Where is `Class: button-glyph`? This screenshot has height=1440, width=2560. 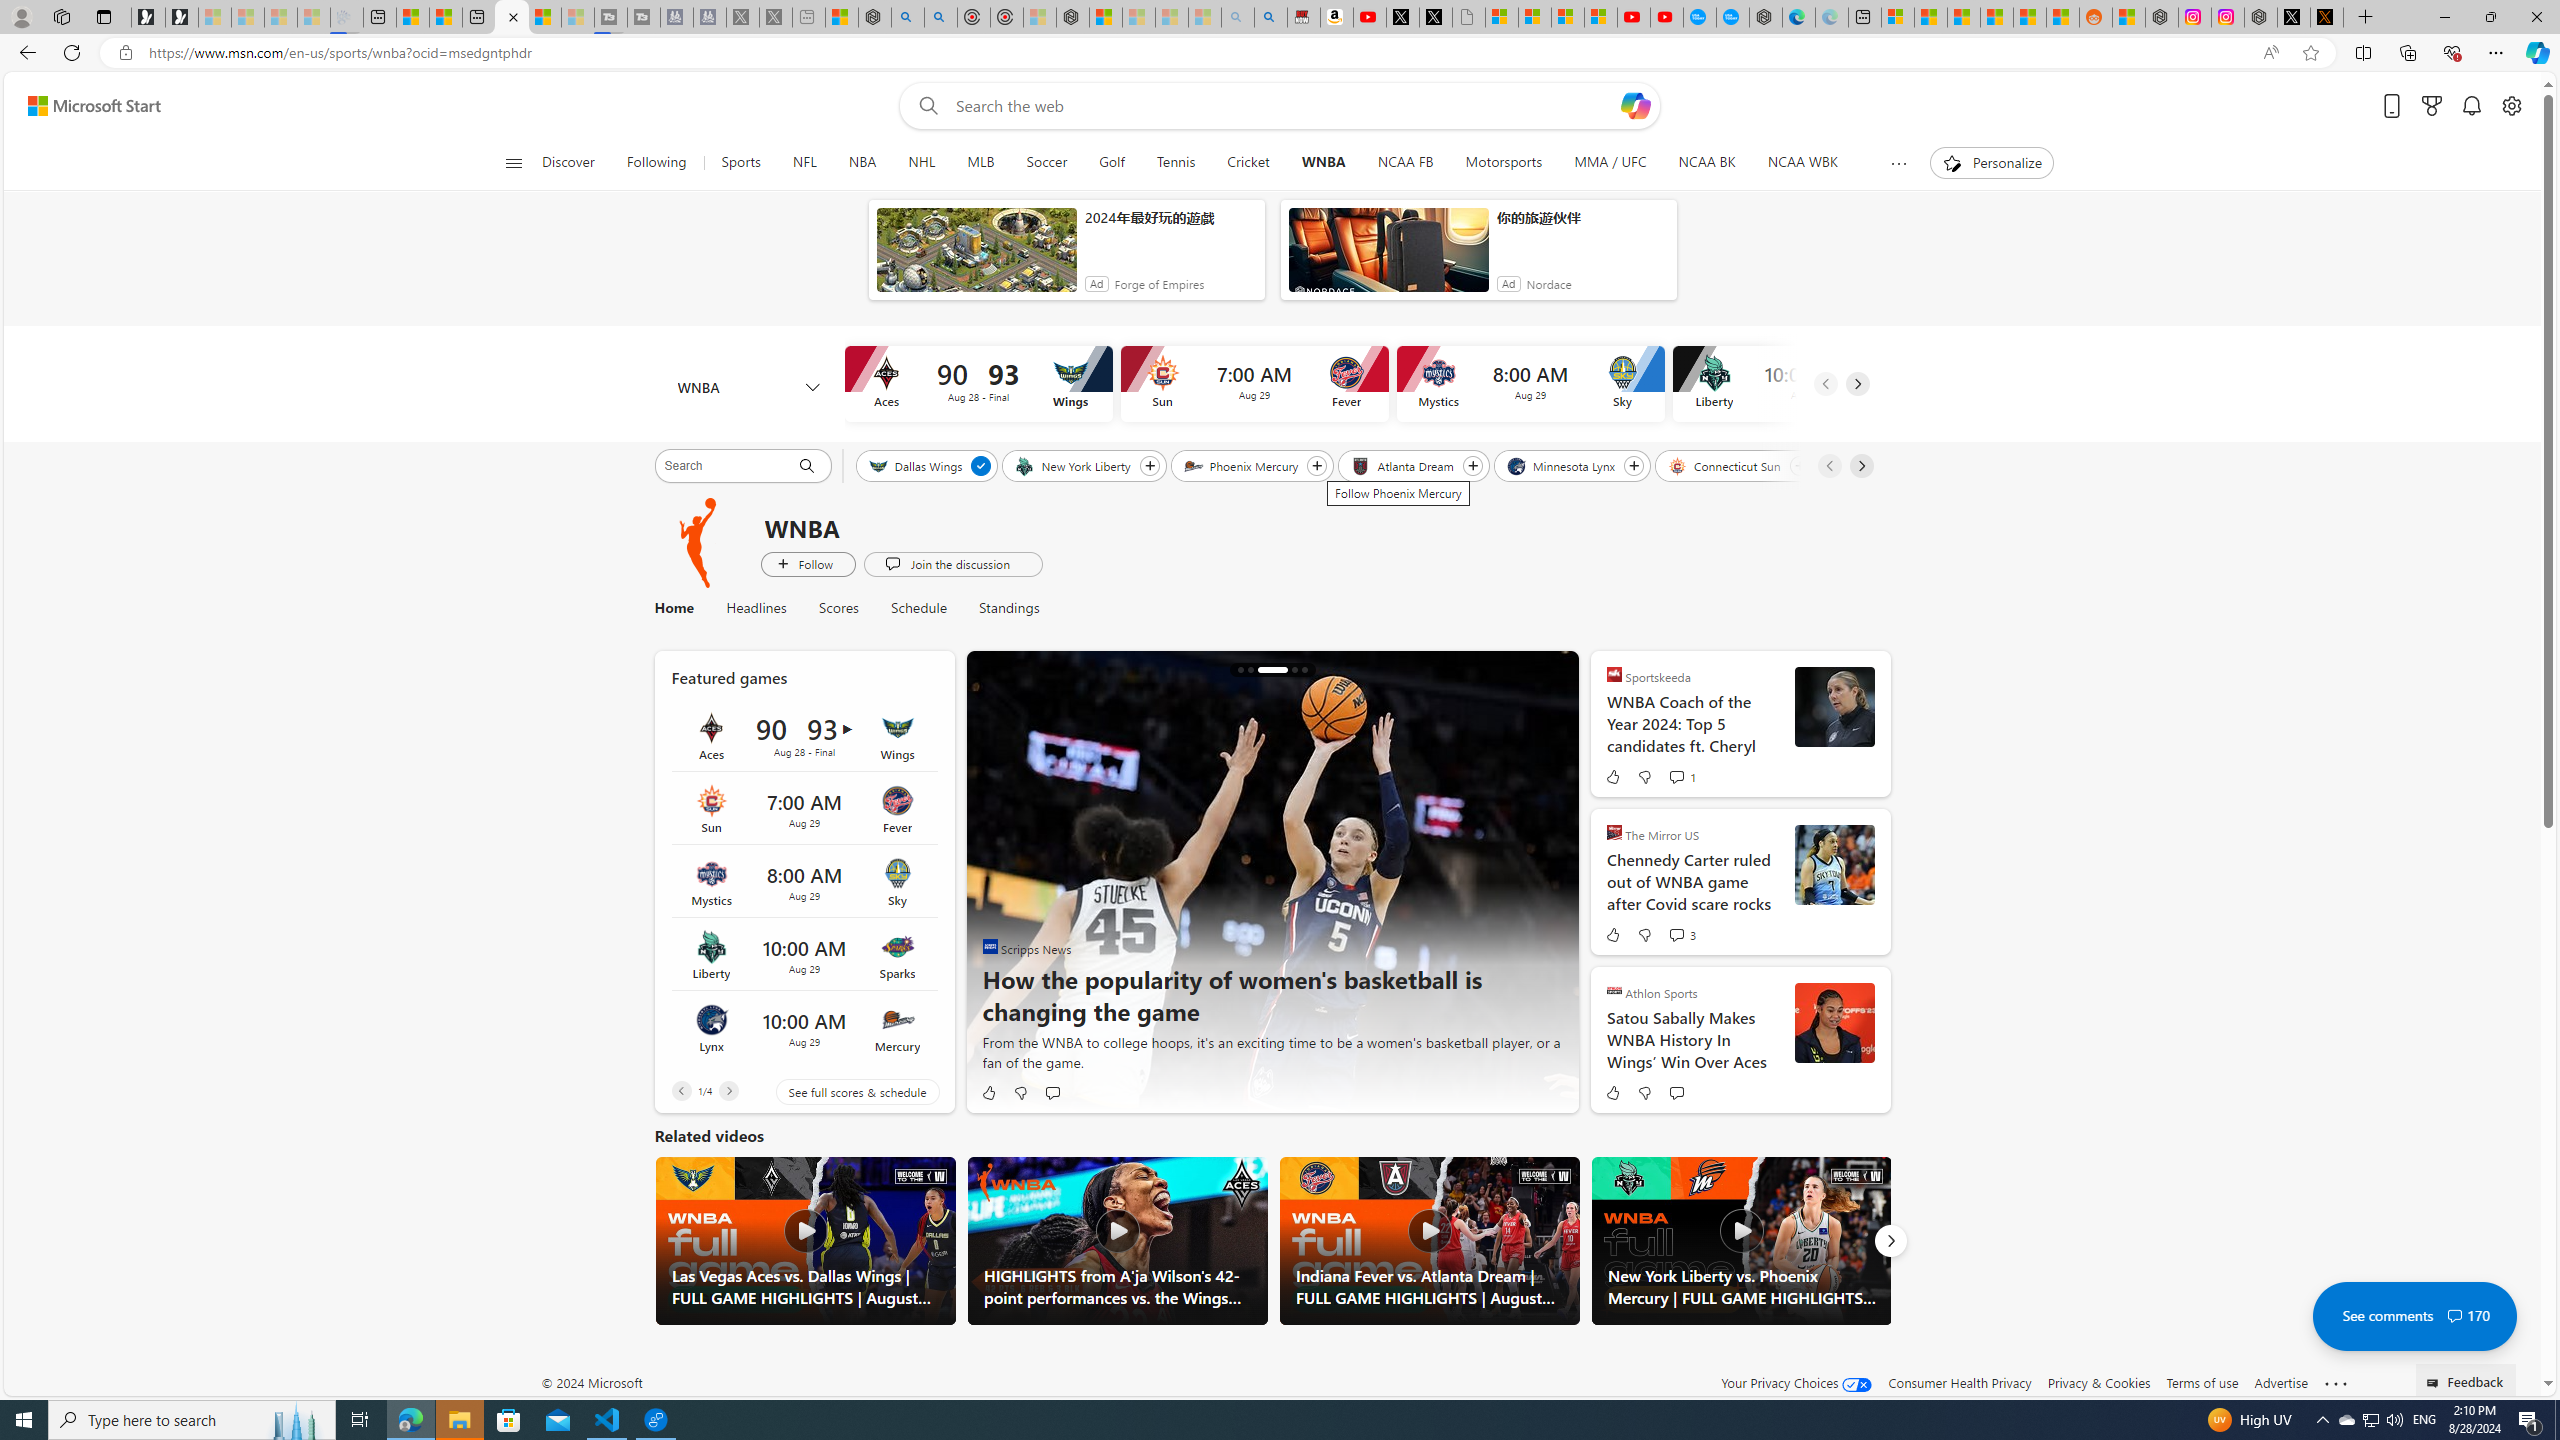
Class: button-glyph is located at coordinates (514, 163).